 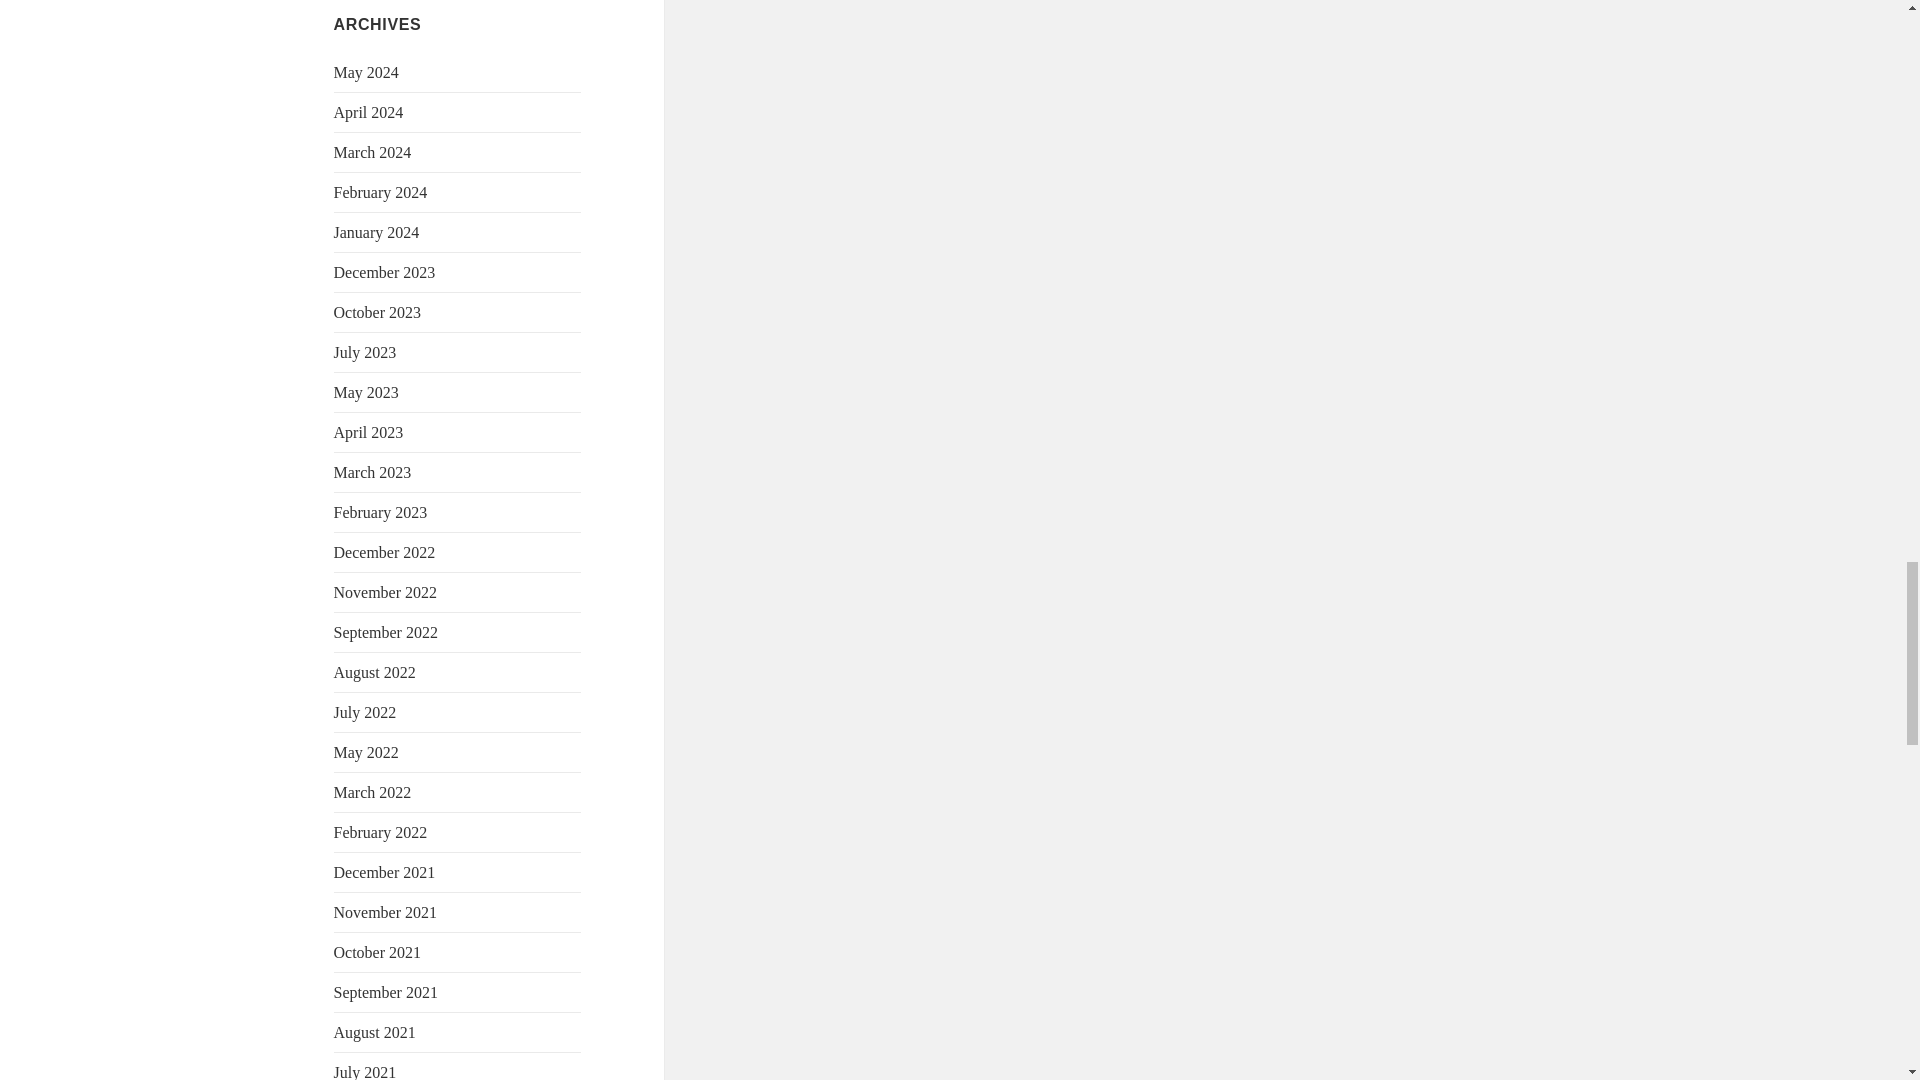 I want to click on March 2023, so click(x=373, y=472).